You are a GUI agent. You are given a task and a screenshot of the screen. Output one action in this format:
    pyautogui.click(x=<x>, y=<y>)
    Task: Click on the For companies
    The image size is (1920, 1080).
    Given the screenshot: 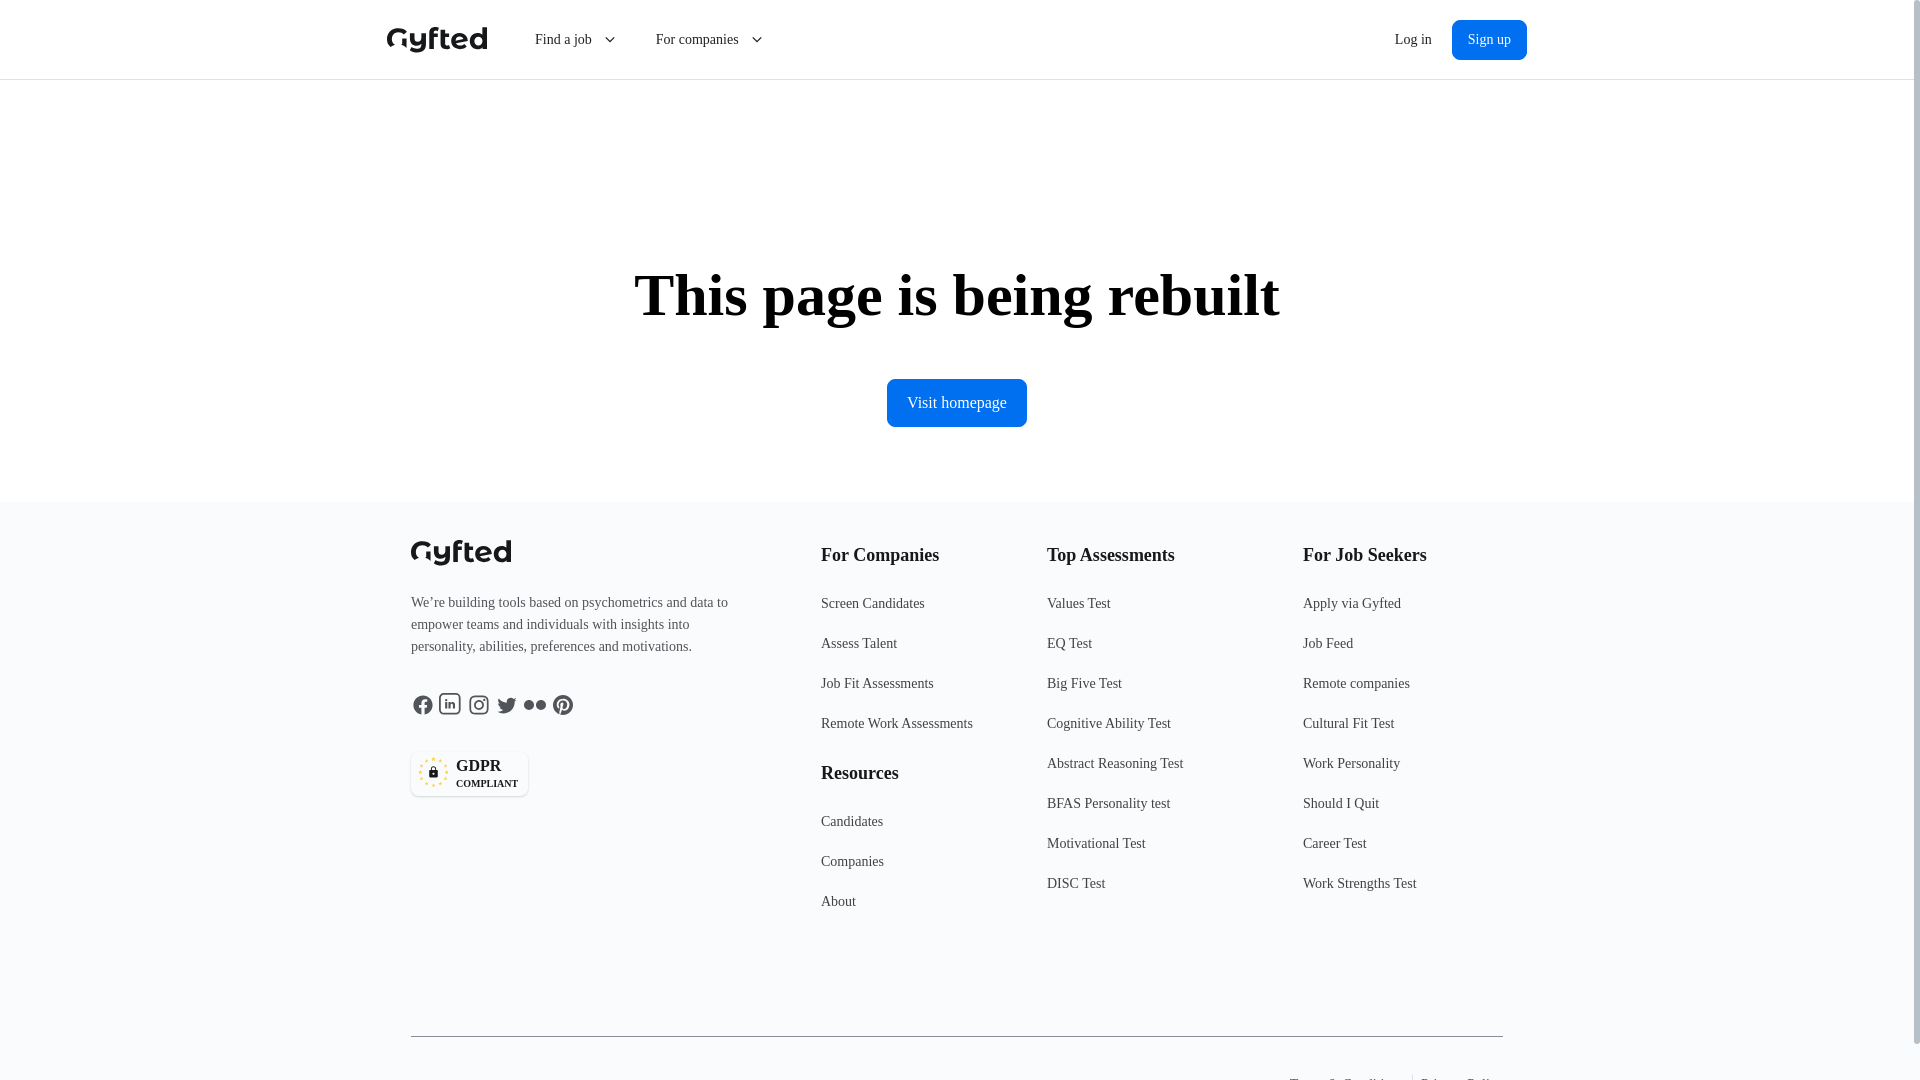 What is the action you would take?
    pyautogui.click(x=711, y=40)
    